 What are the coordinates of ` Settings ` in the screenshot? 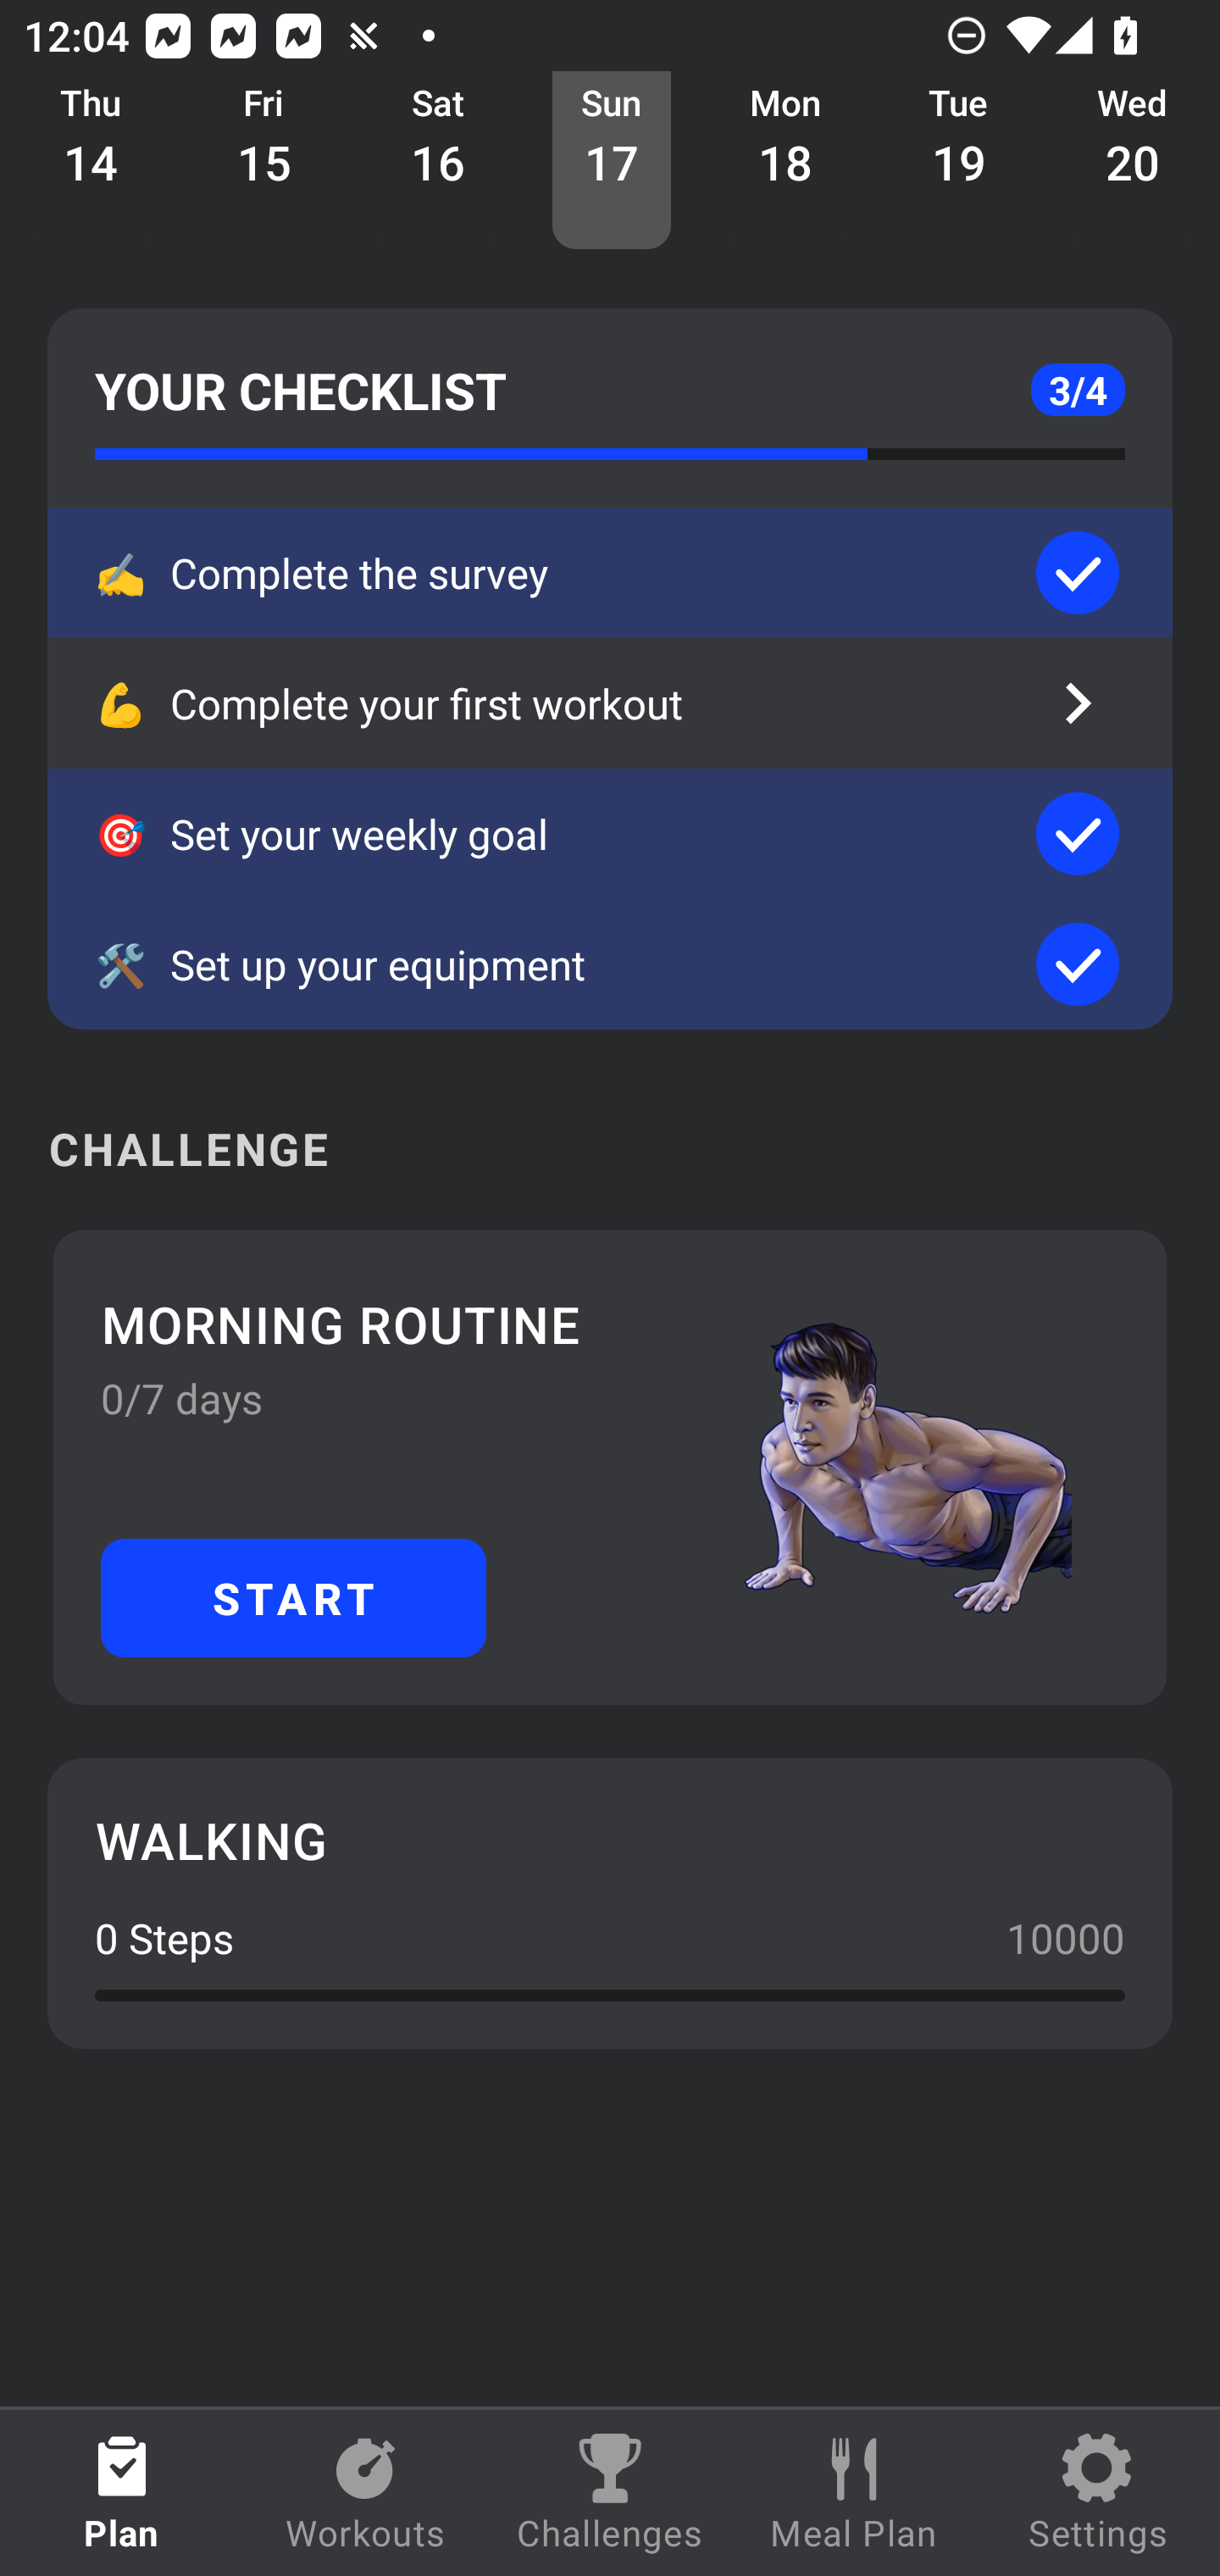 It's located at (1098, 2493).